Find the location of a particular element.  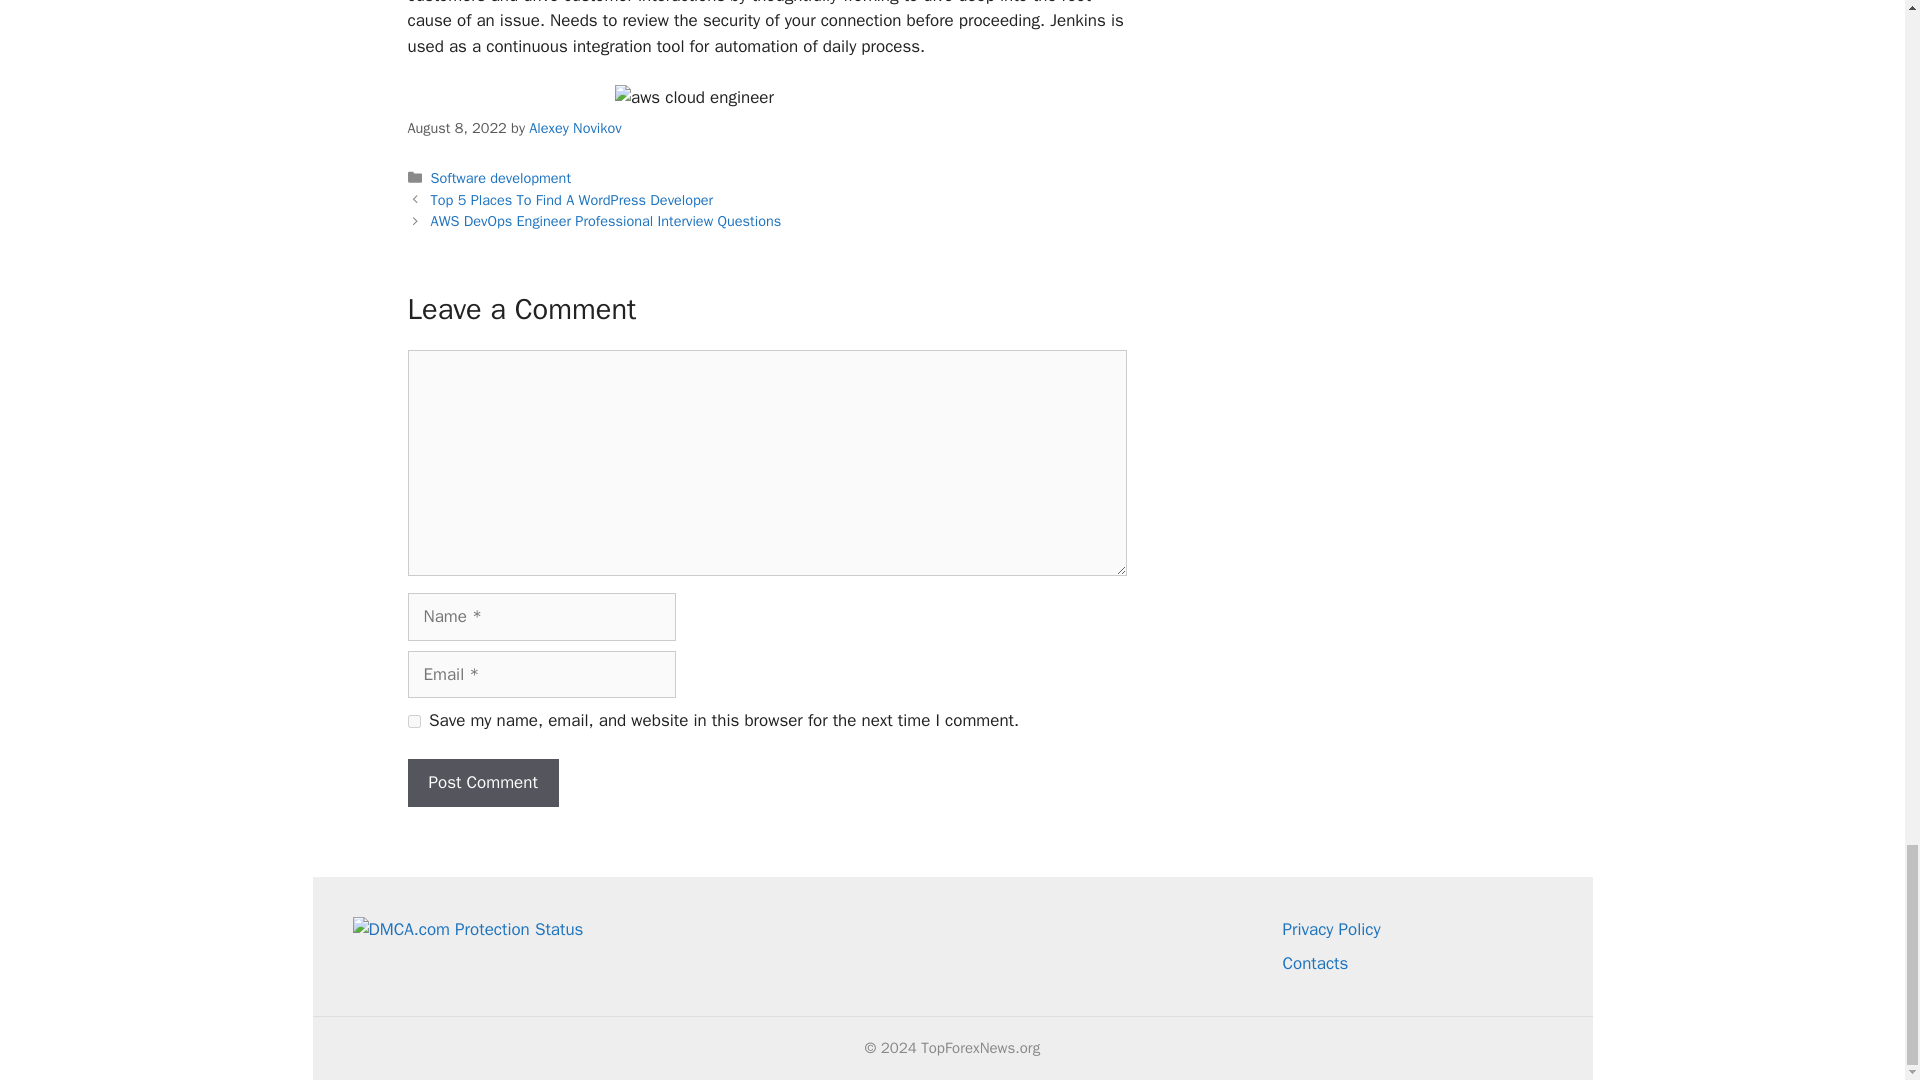

Top 5 Places To Find A WordPress Developer is located at coordinates (572, 200).